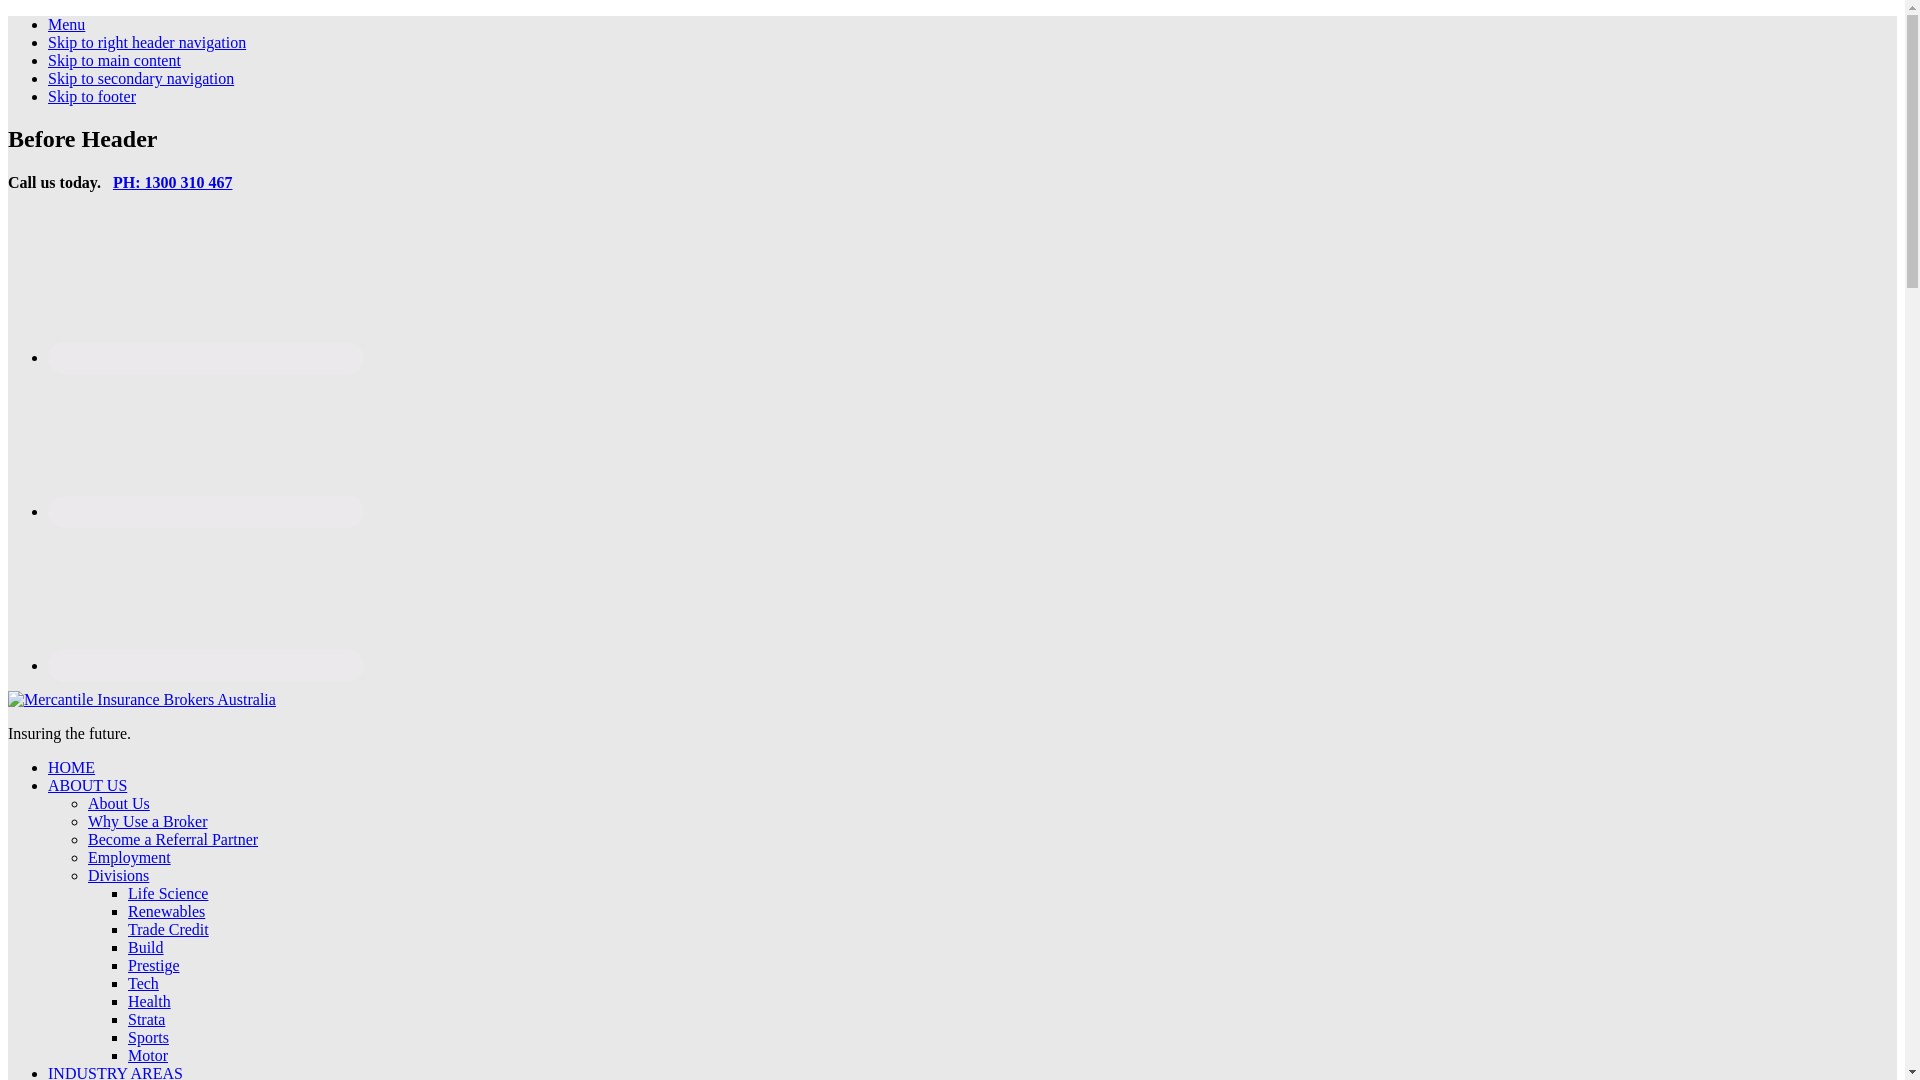 This screenshot has height=1080, width=1920. Describe the element at coordinates (168, 930) in the screenshot. I see `Trade Credit` at that location.